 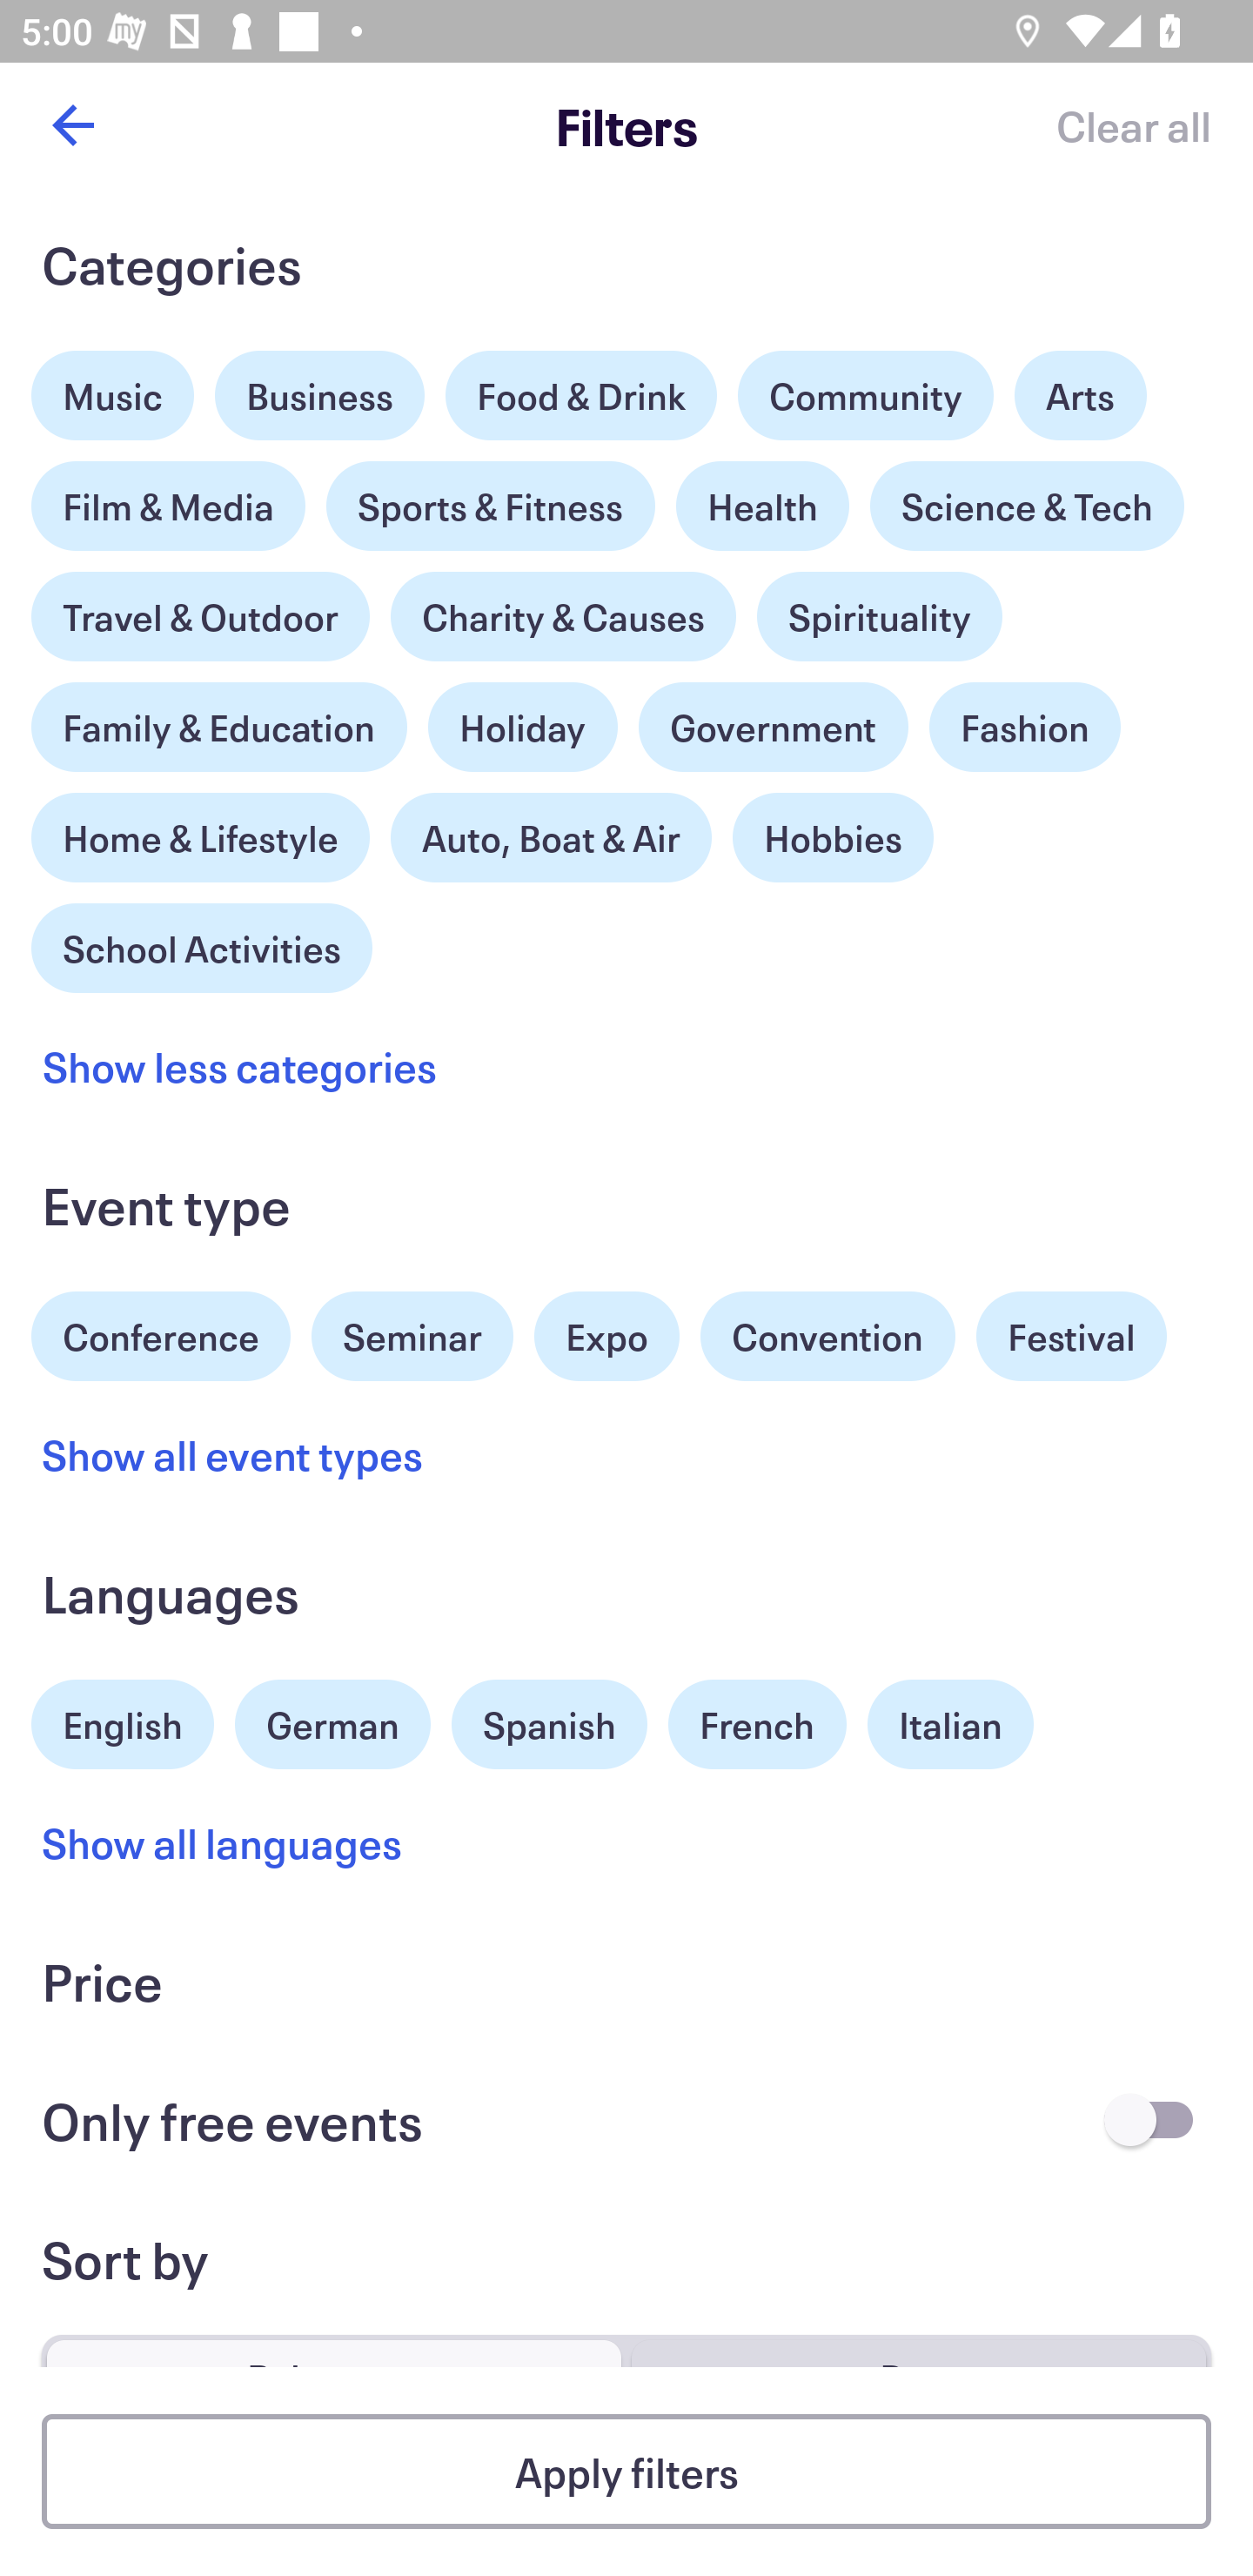 I want to click on Food & Drink, so click(x=581, y=395).